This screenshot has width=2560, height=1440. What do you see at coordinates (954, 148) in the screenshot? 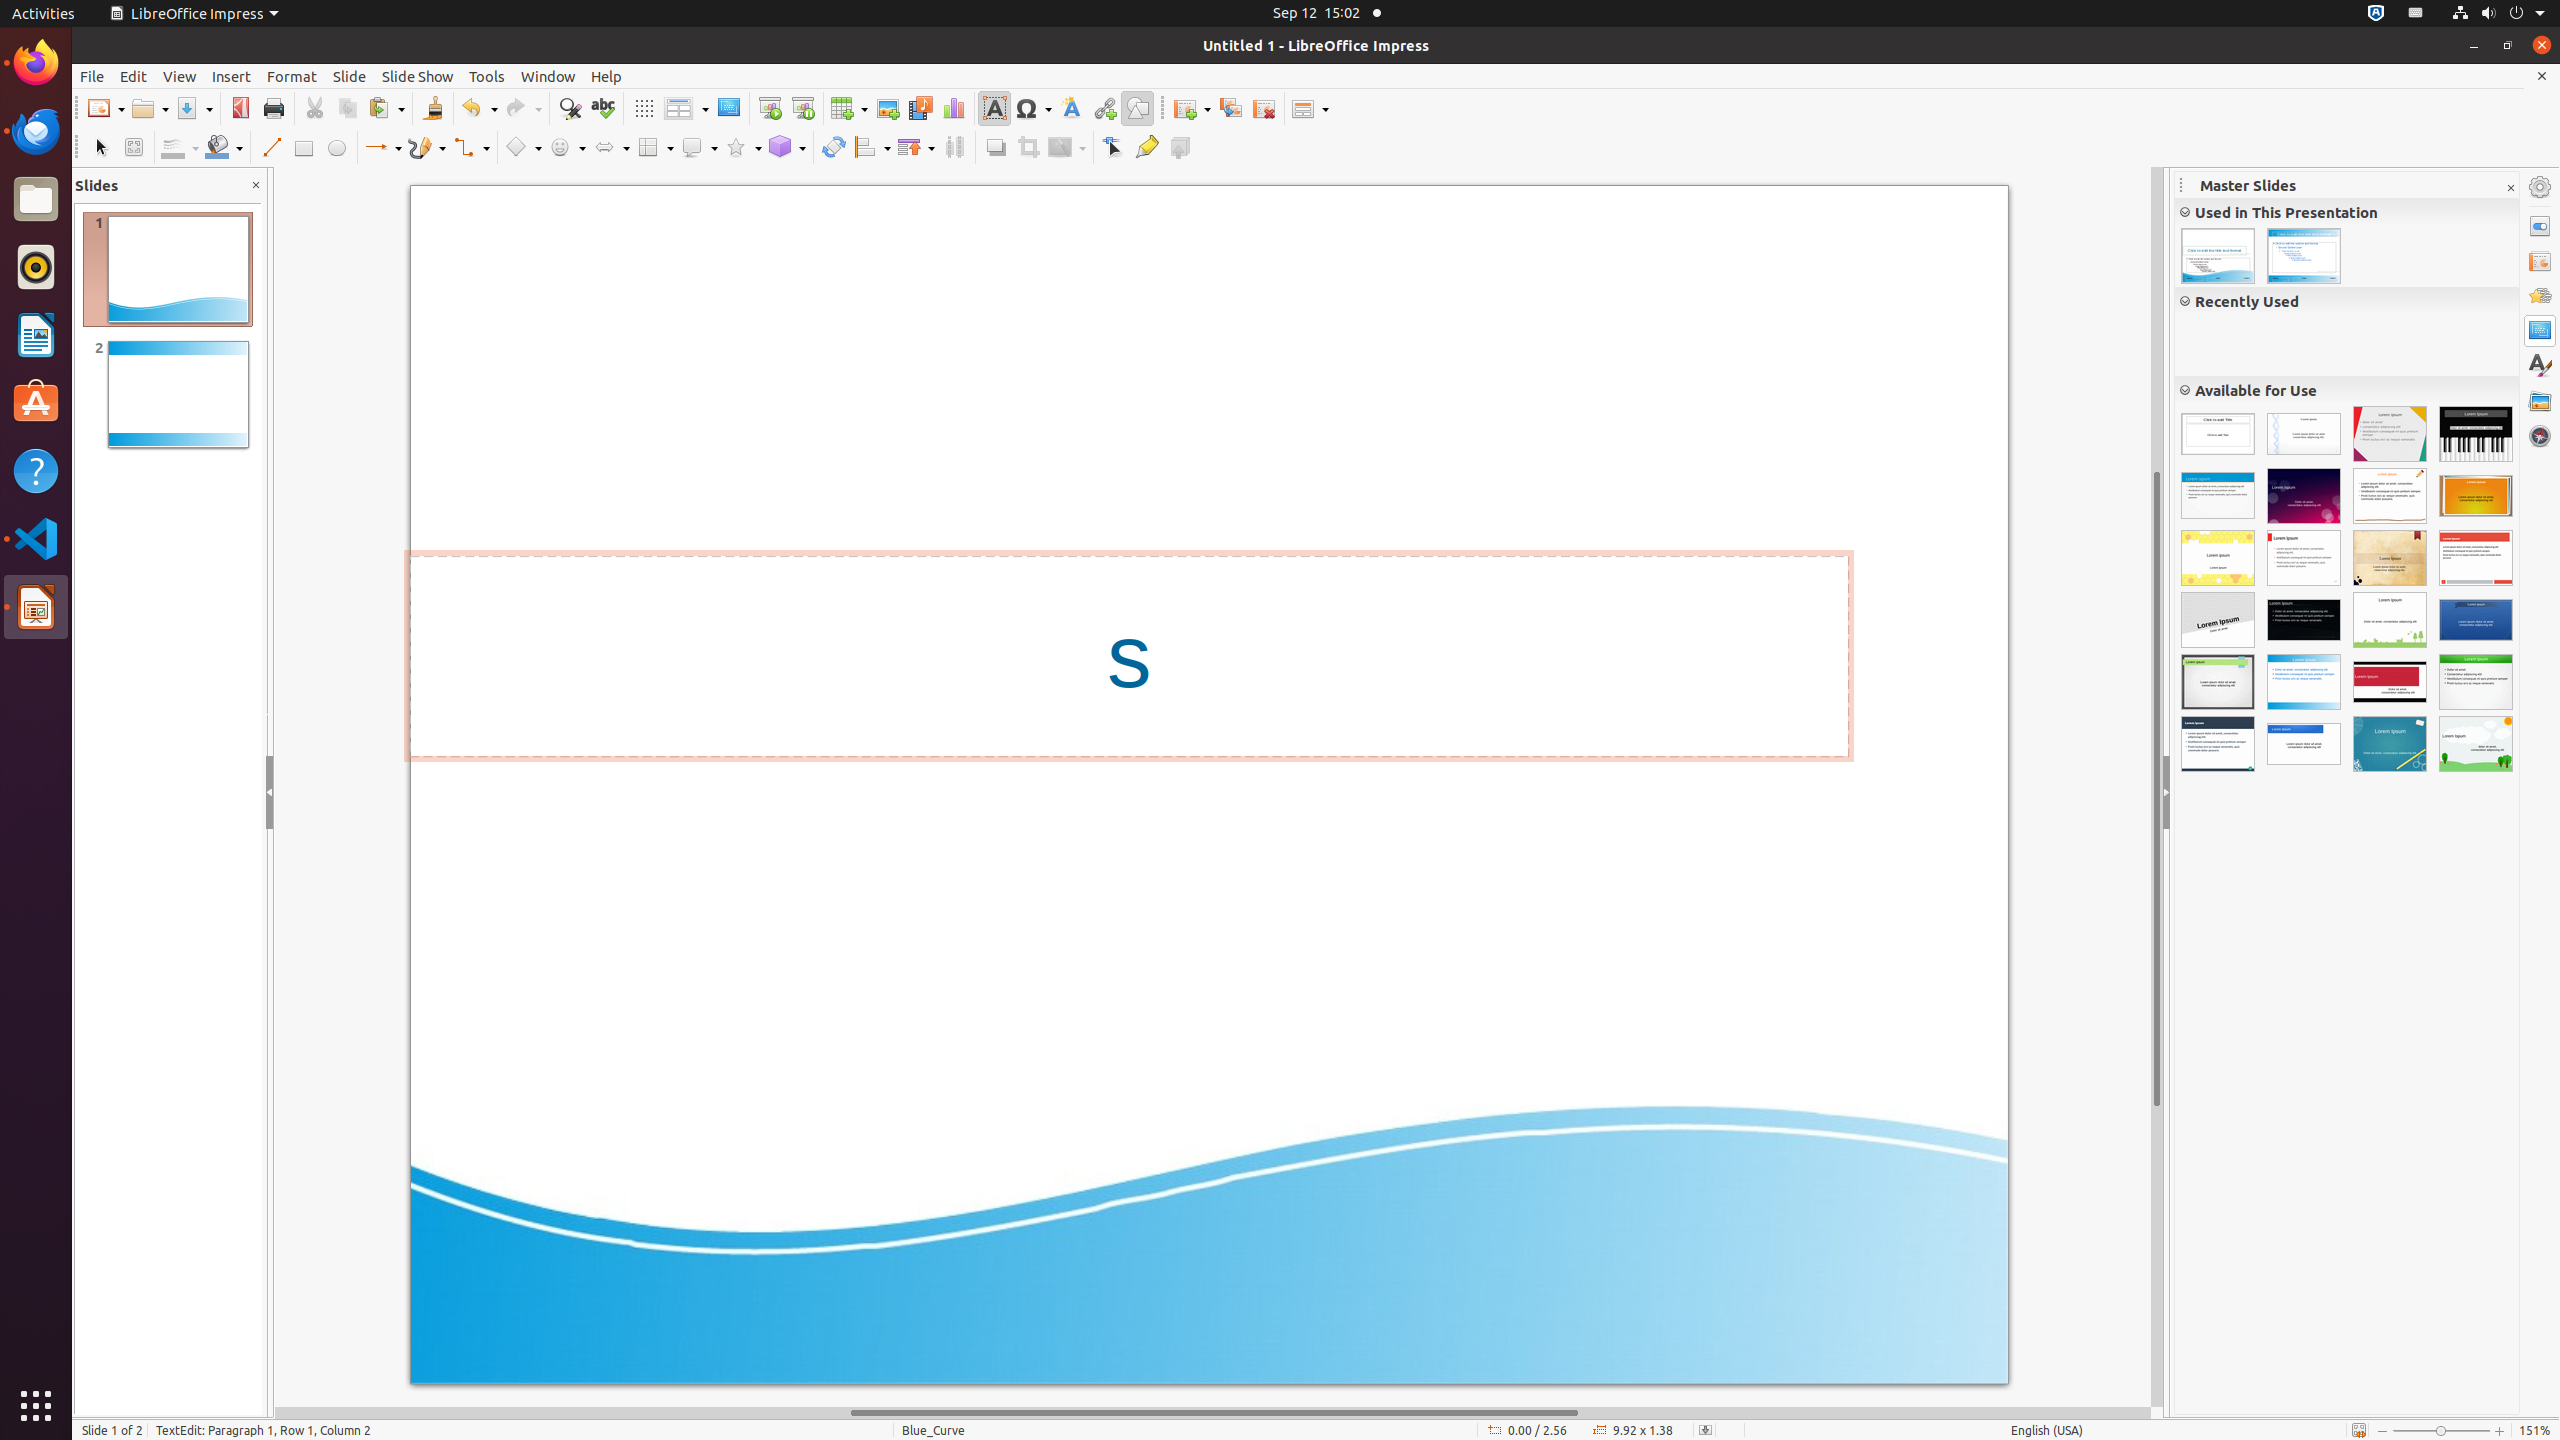
I see `Distribution` at bounding box center [954, 148].